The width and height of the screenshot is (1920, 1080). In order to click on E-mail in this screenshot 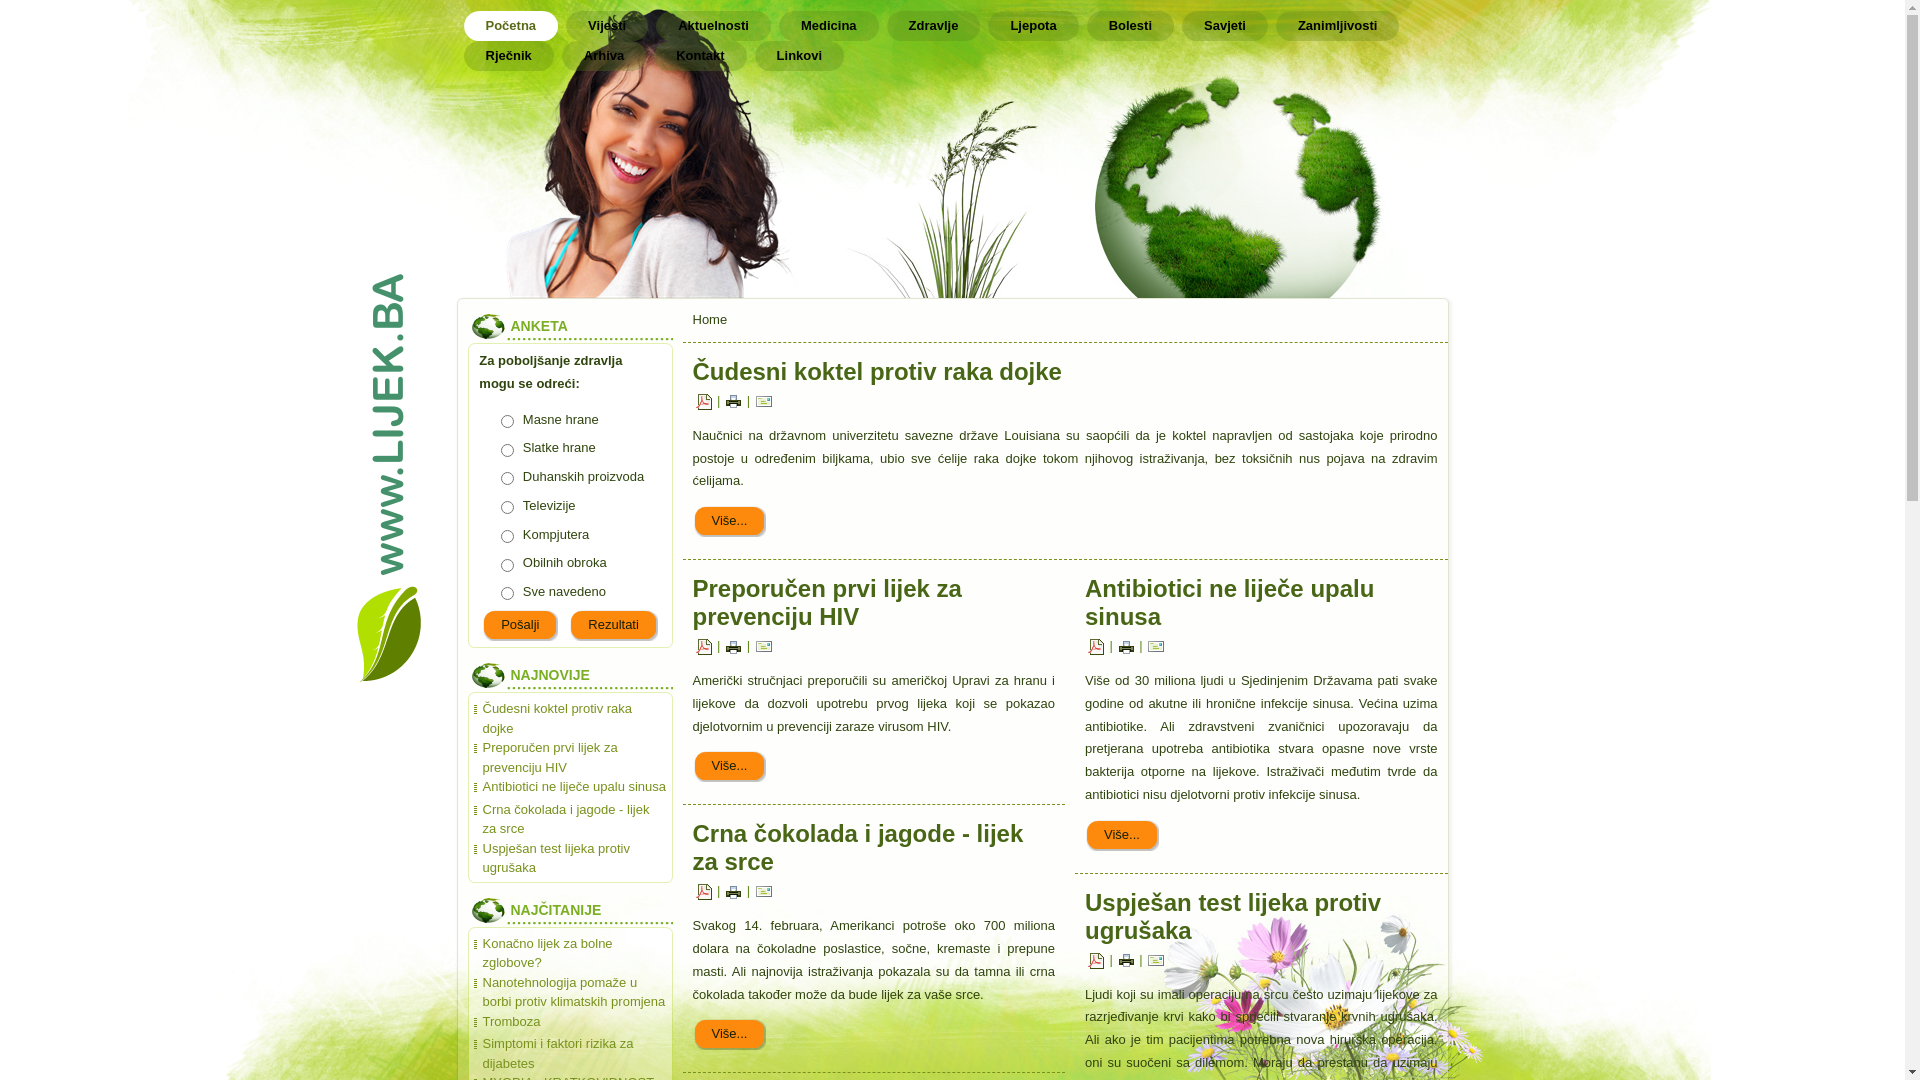, I will do `click(764, 892)`.